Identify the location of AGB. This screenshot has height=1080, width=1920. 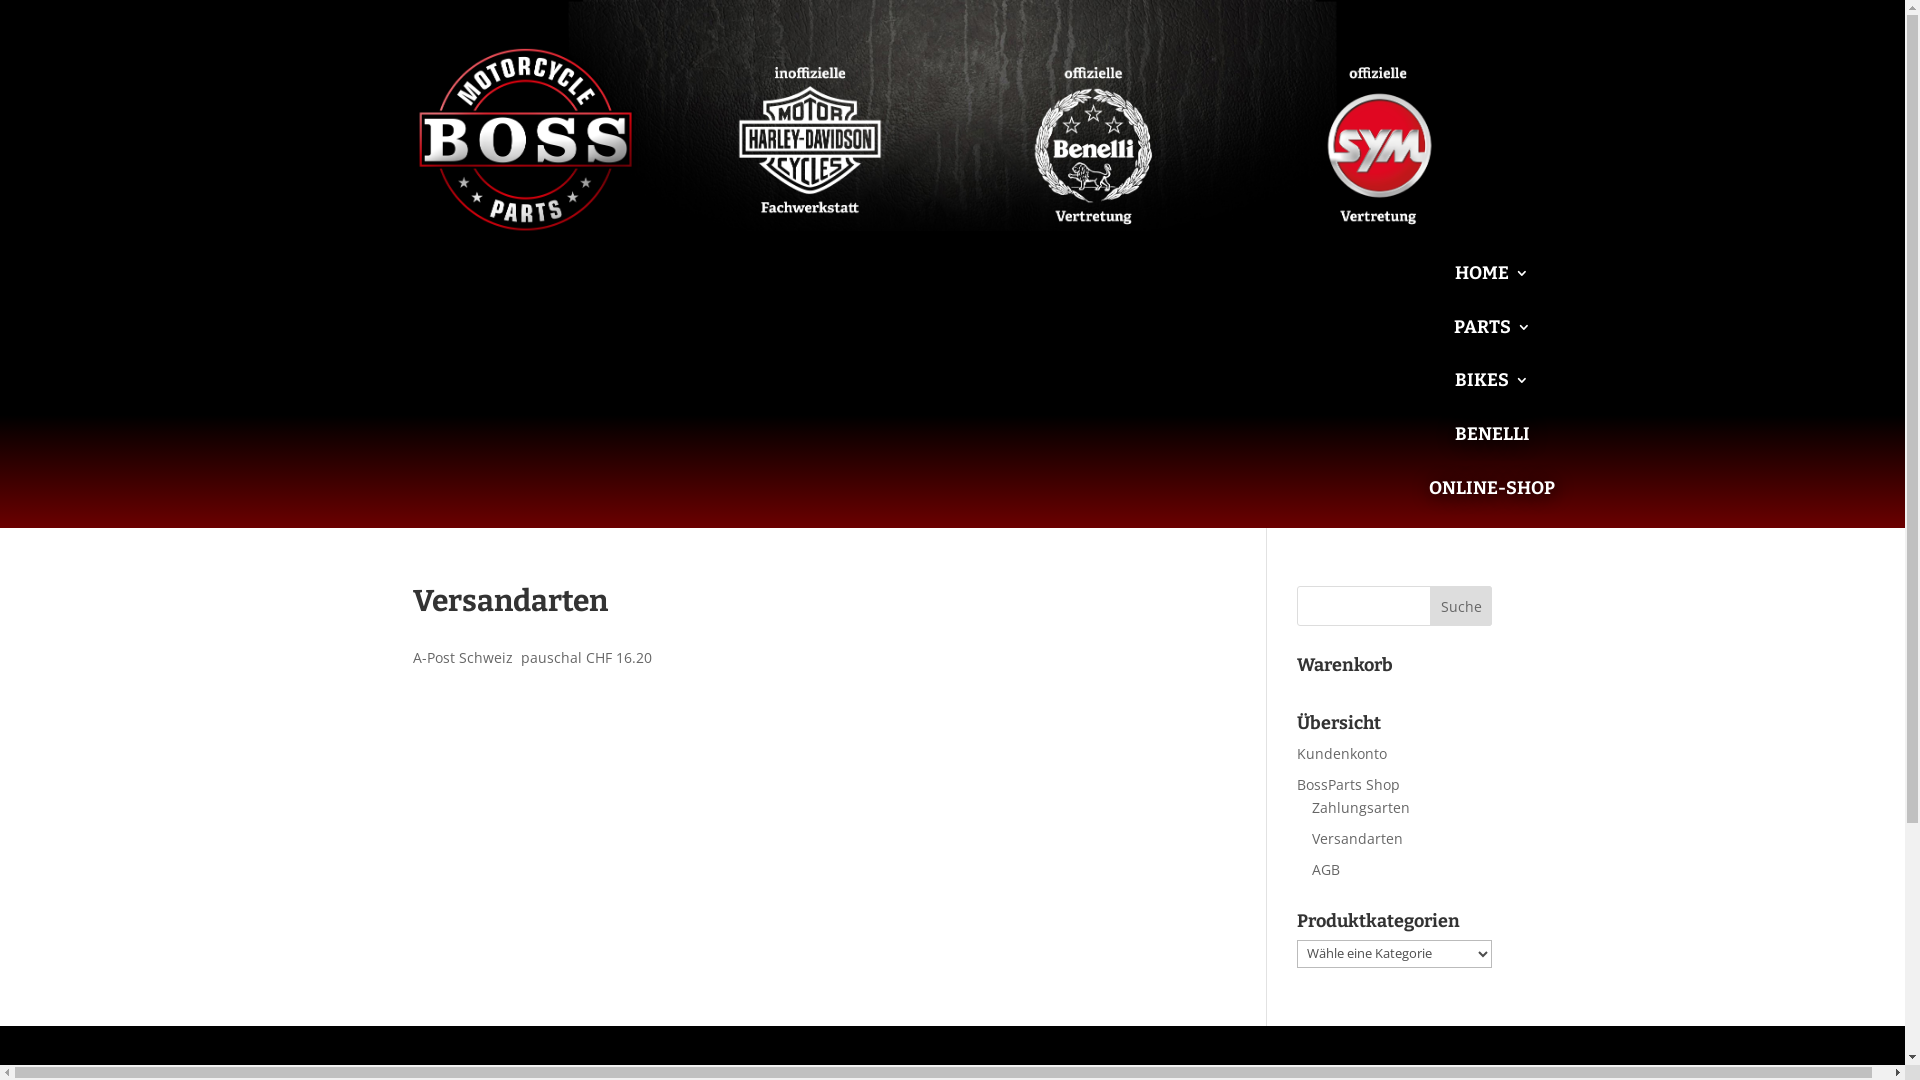
(1326, 870).